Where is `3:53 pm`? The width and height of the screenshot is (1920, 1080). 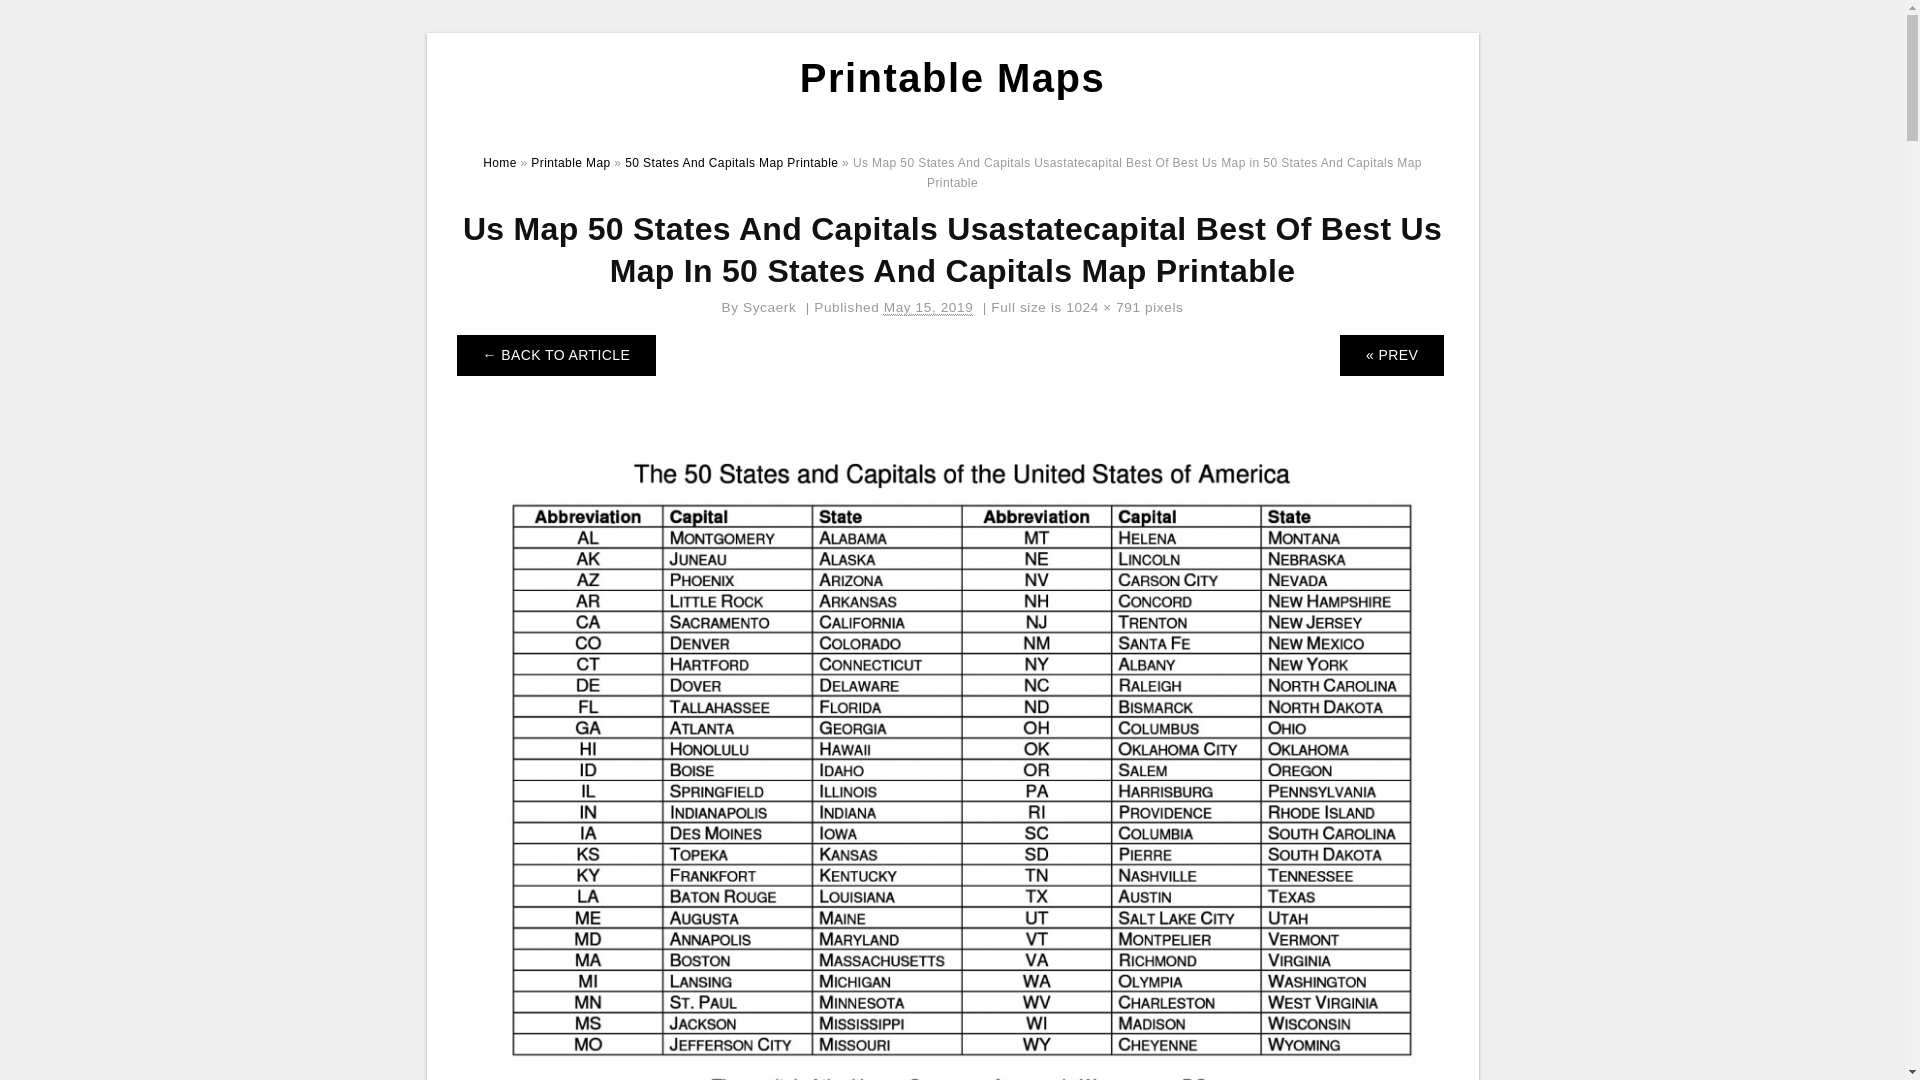
3:53 pm is located at coordinates (928, 308).